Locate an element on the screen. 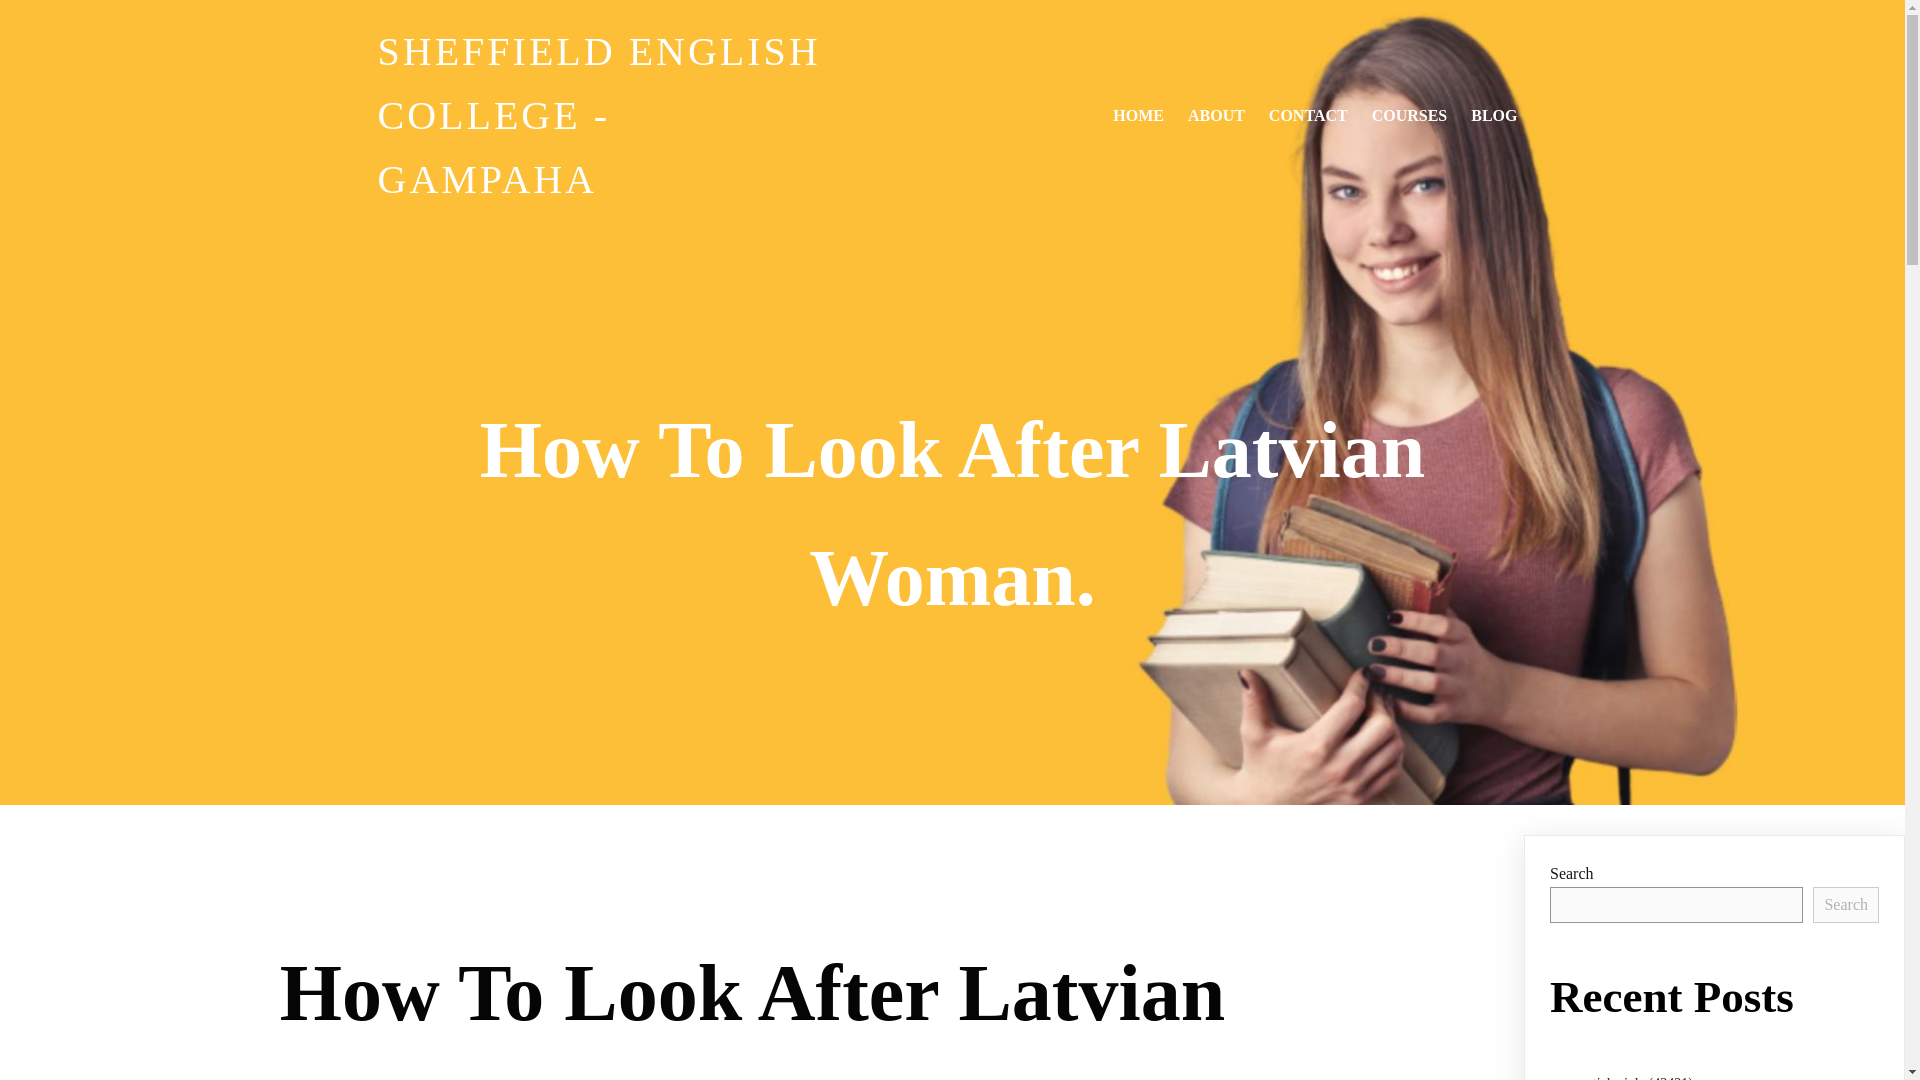 The height and width of the screenshot is (1080, 1920). CONTACT is located at coordinates (1308, 116).